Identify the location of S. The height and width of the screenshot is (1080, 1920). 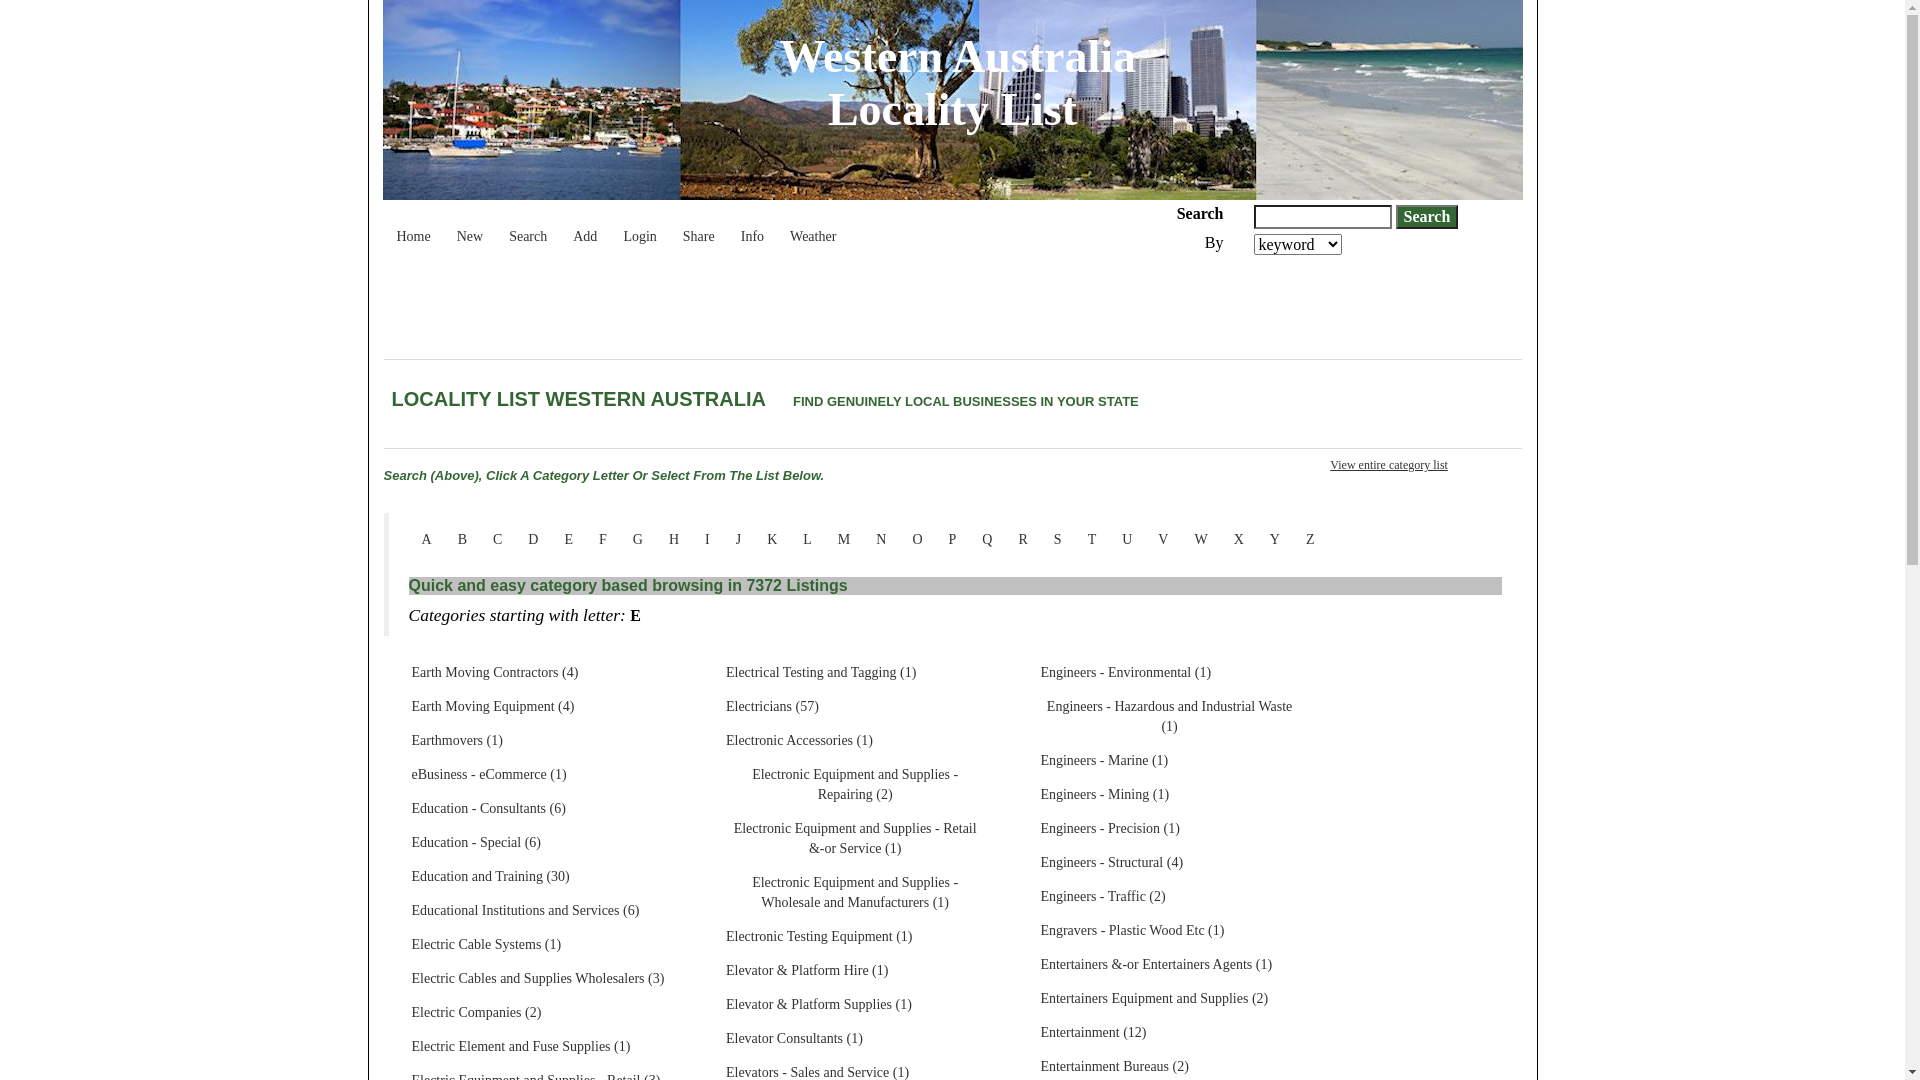
(1058, 540).